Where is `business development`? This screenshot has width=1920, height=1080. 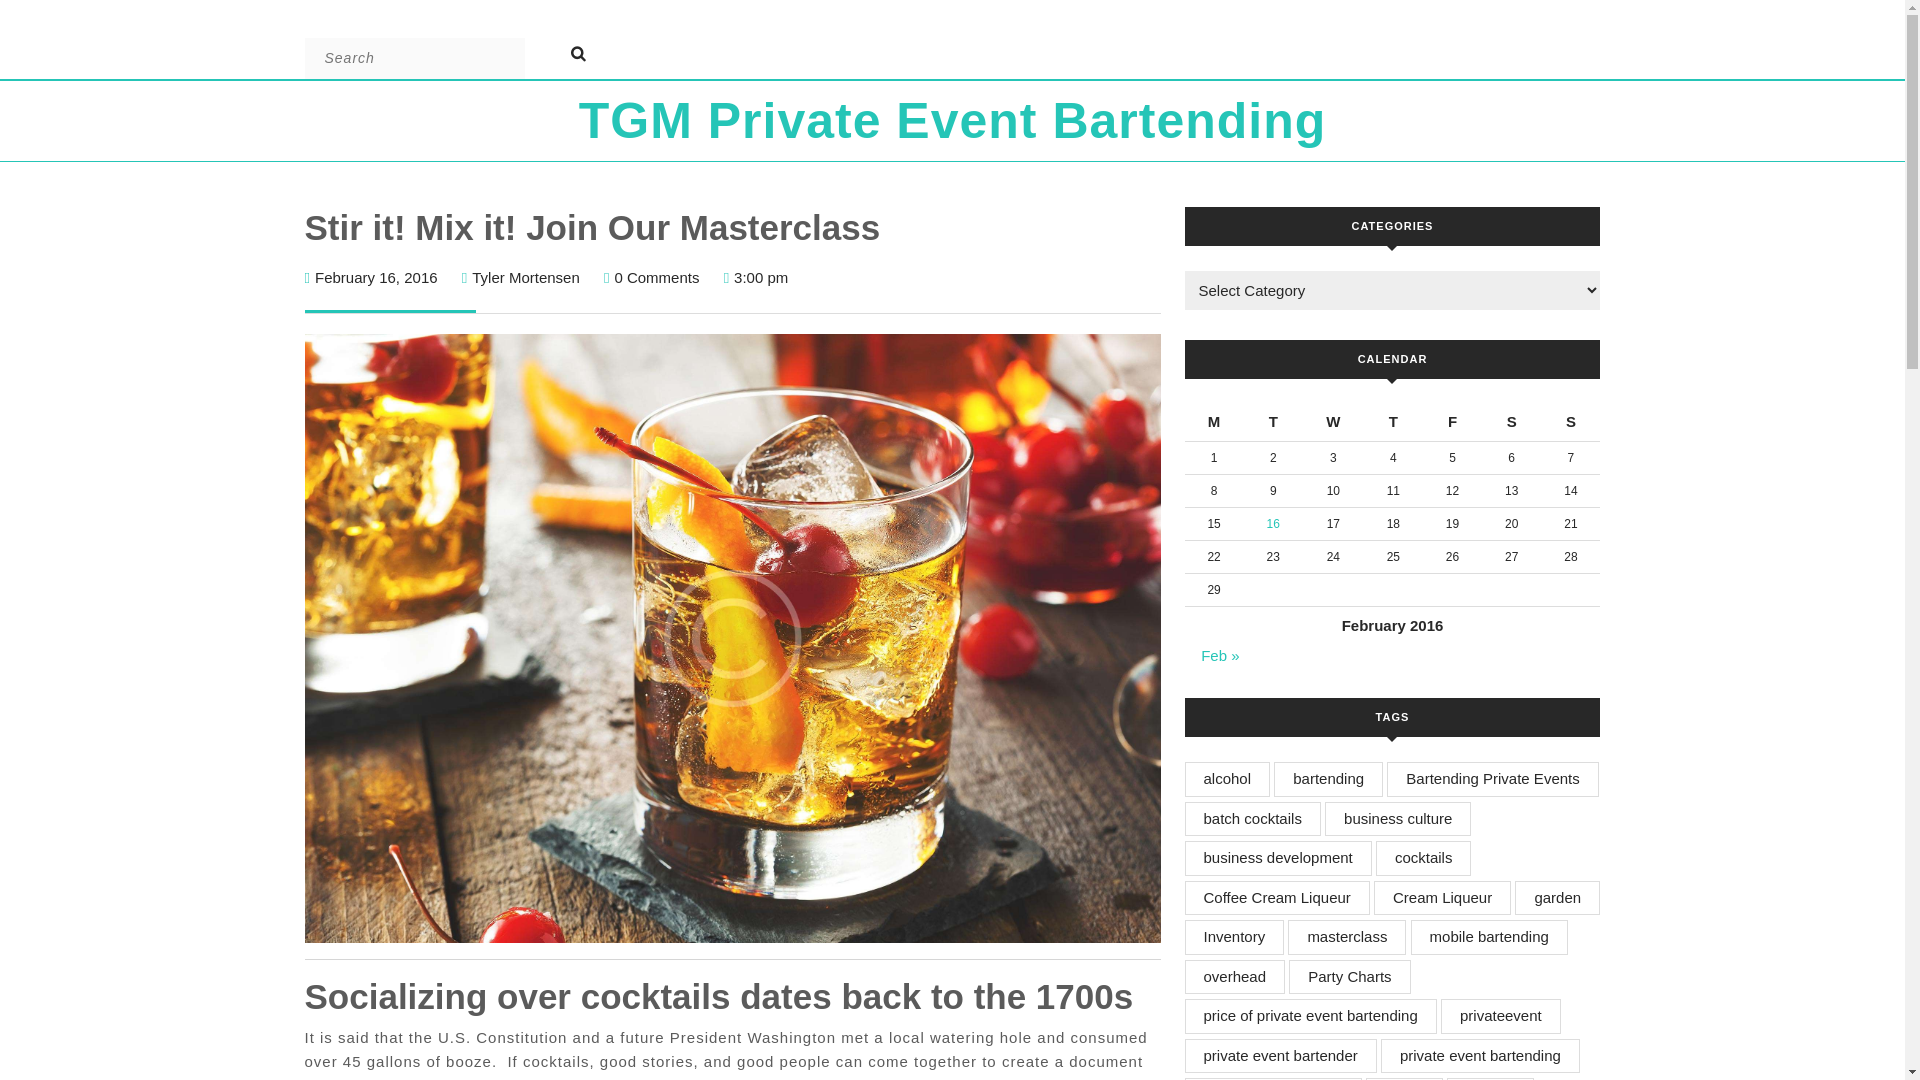 business development is located at coordinates (1277, 858).